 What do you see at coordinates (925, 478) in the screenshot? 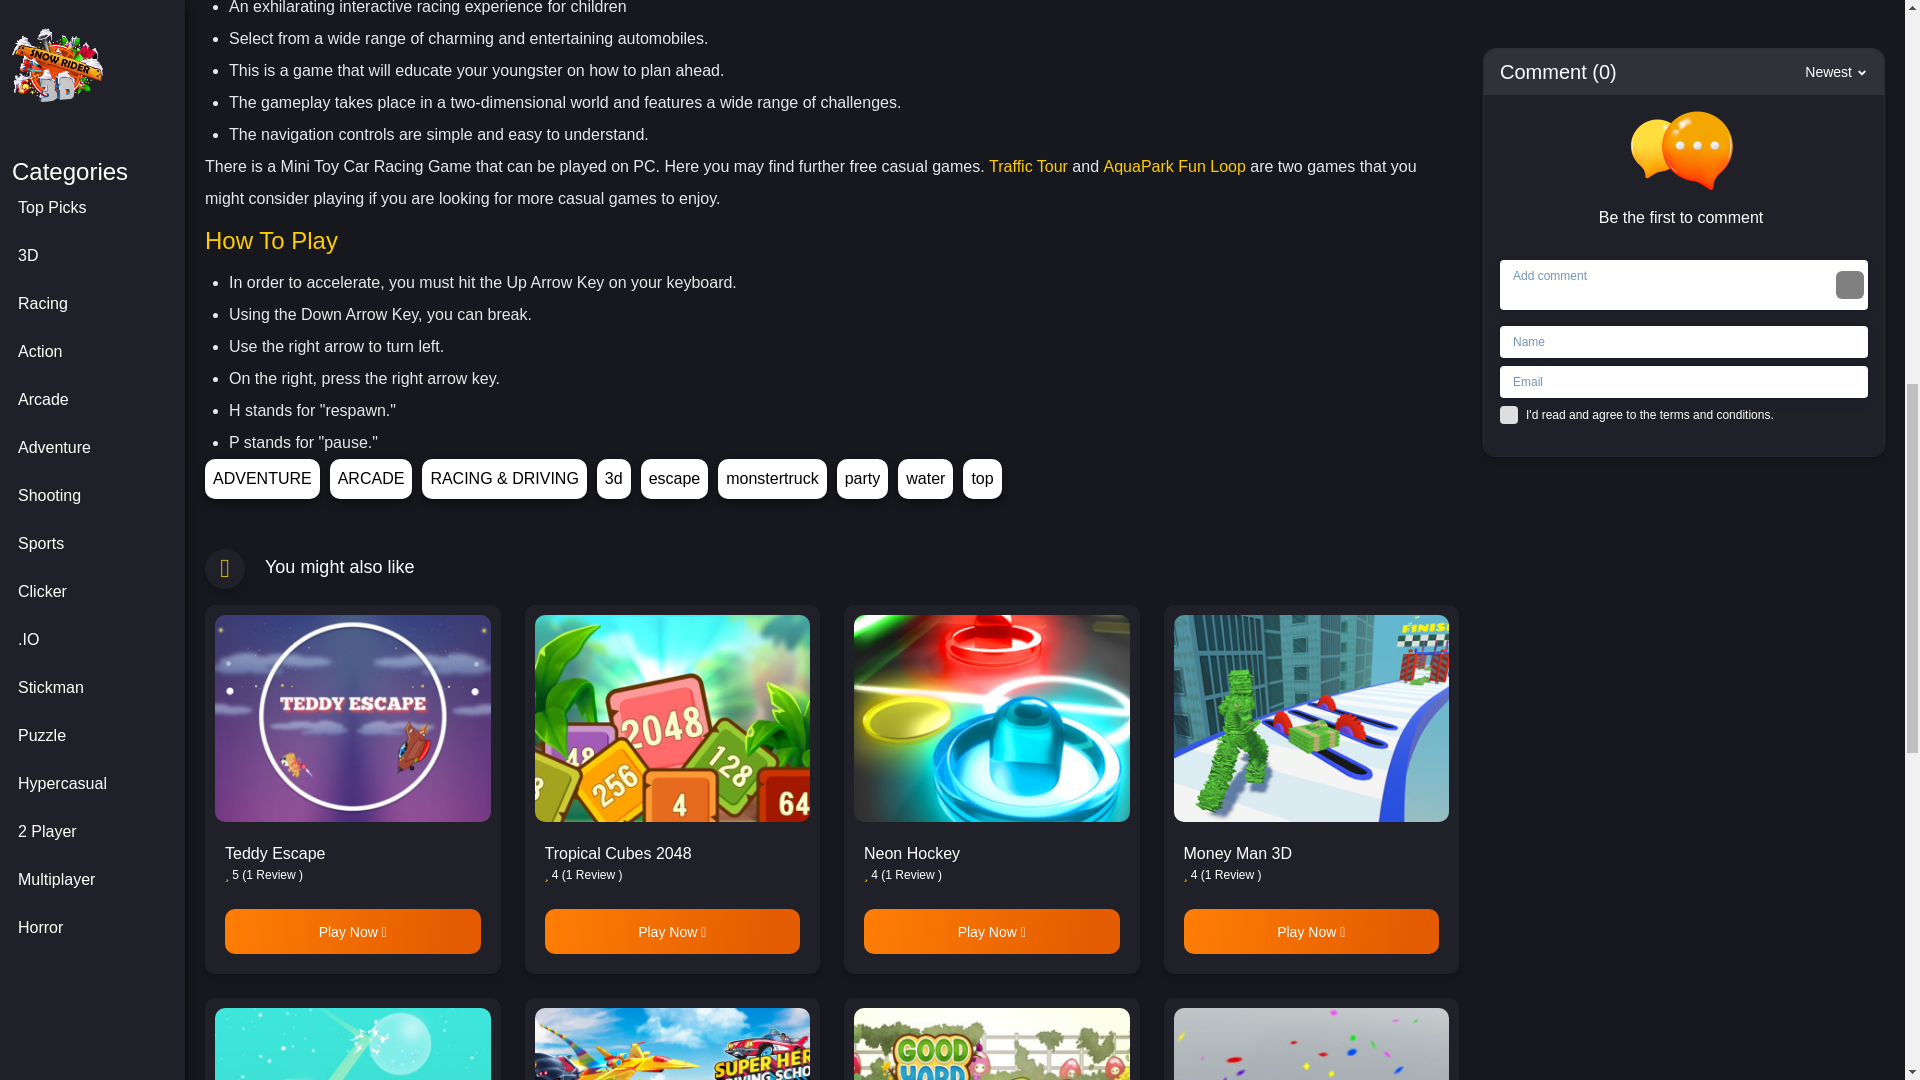
I see `water` at bounding box center [925, 478].